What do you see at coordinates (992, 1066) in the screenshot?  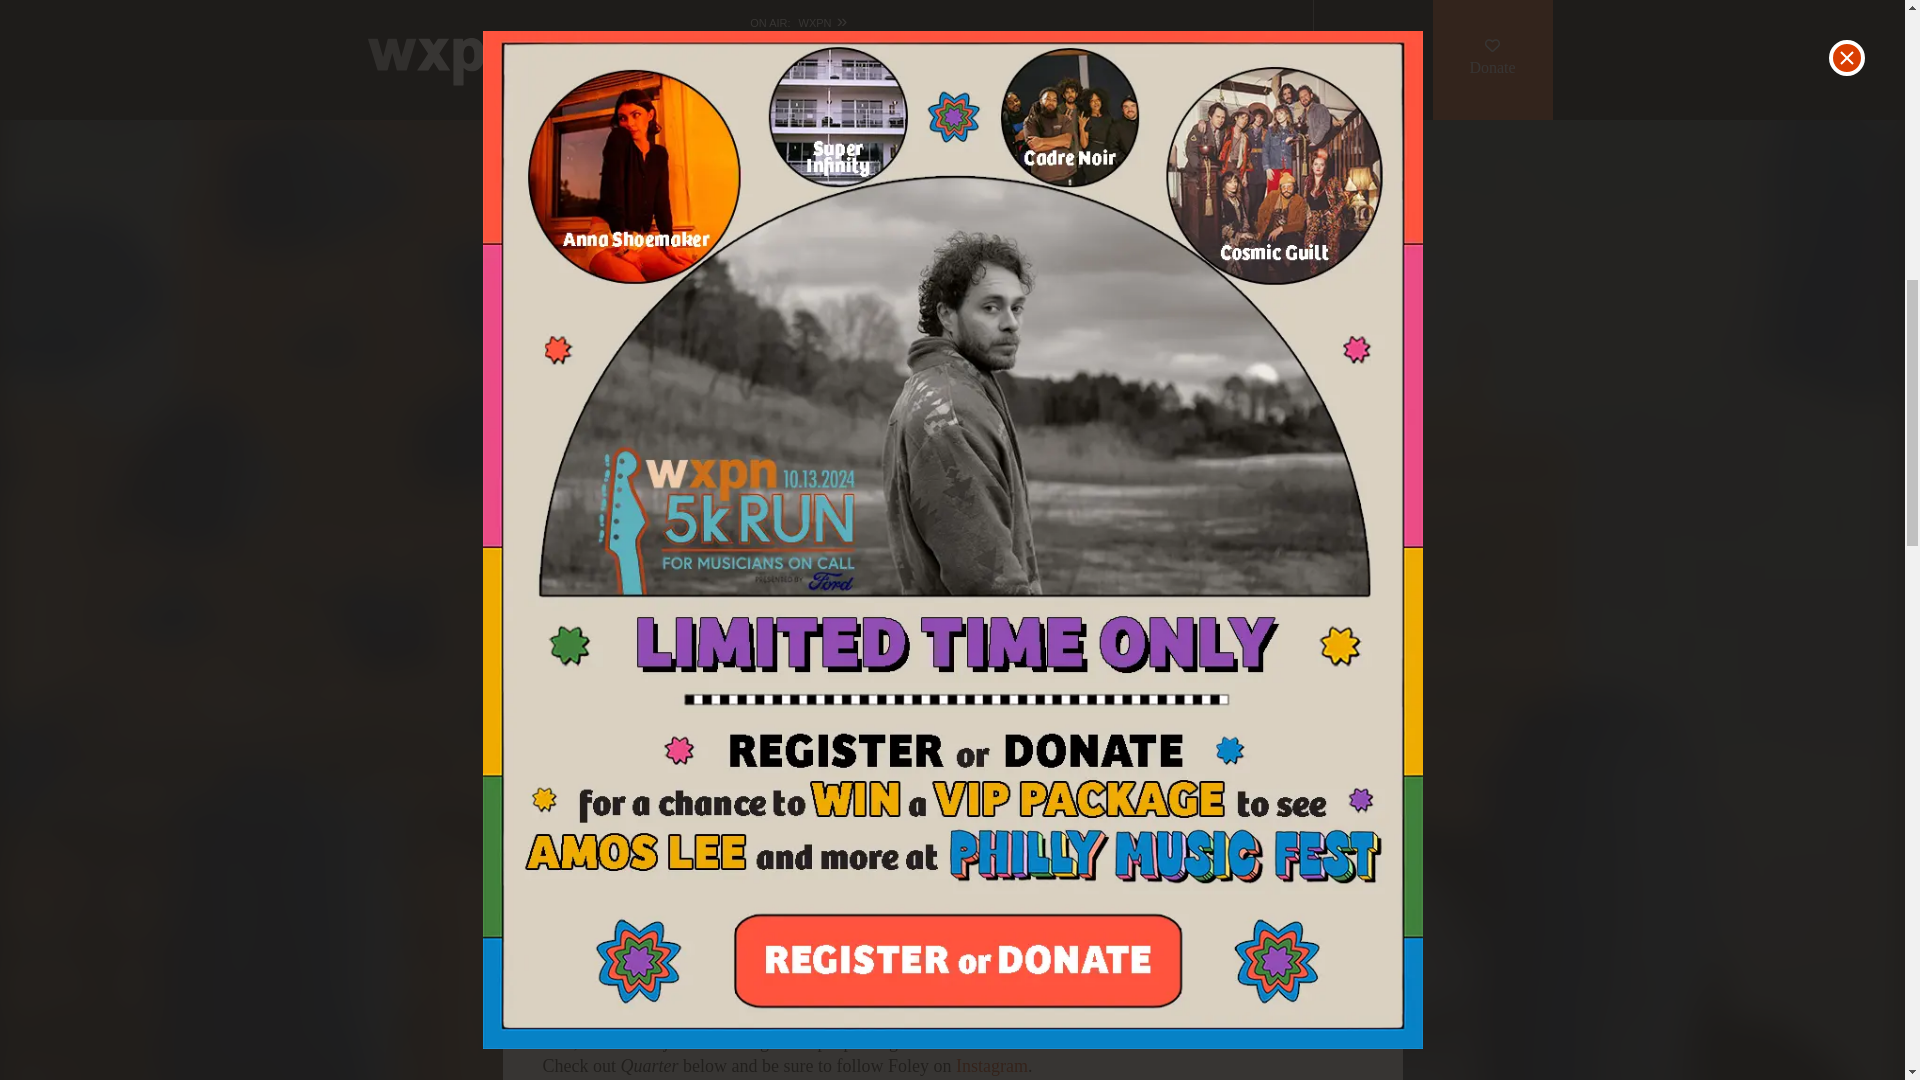 I see `Instagram` at bounding box center [992, 1066].